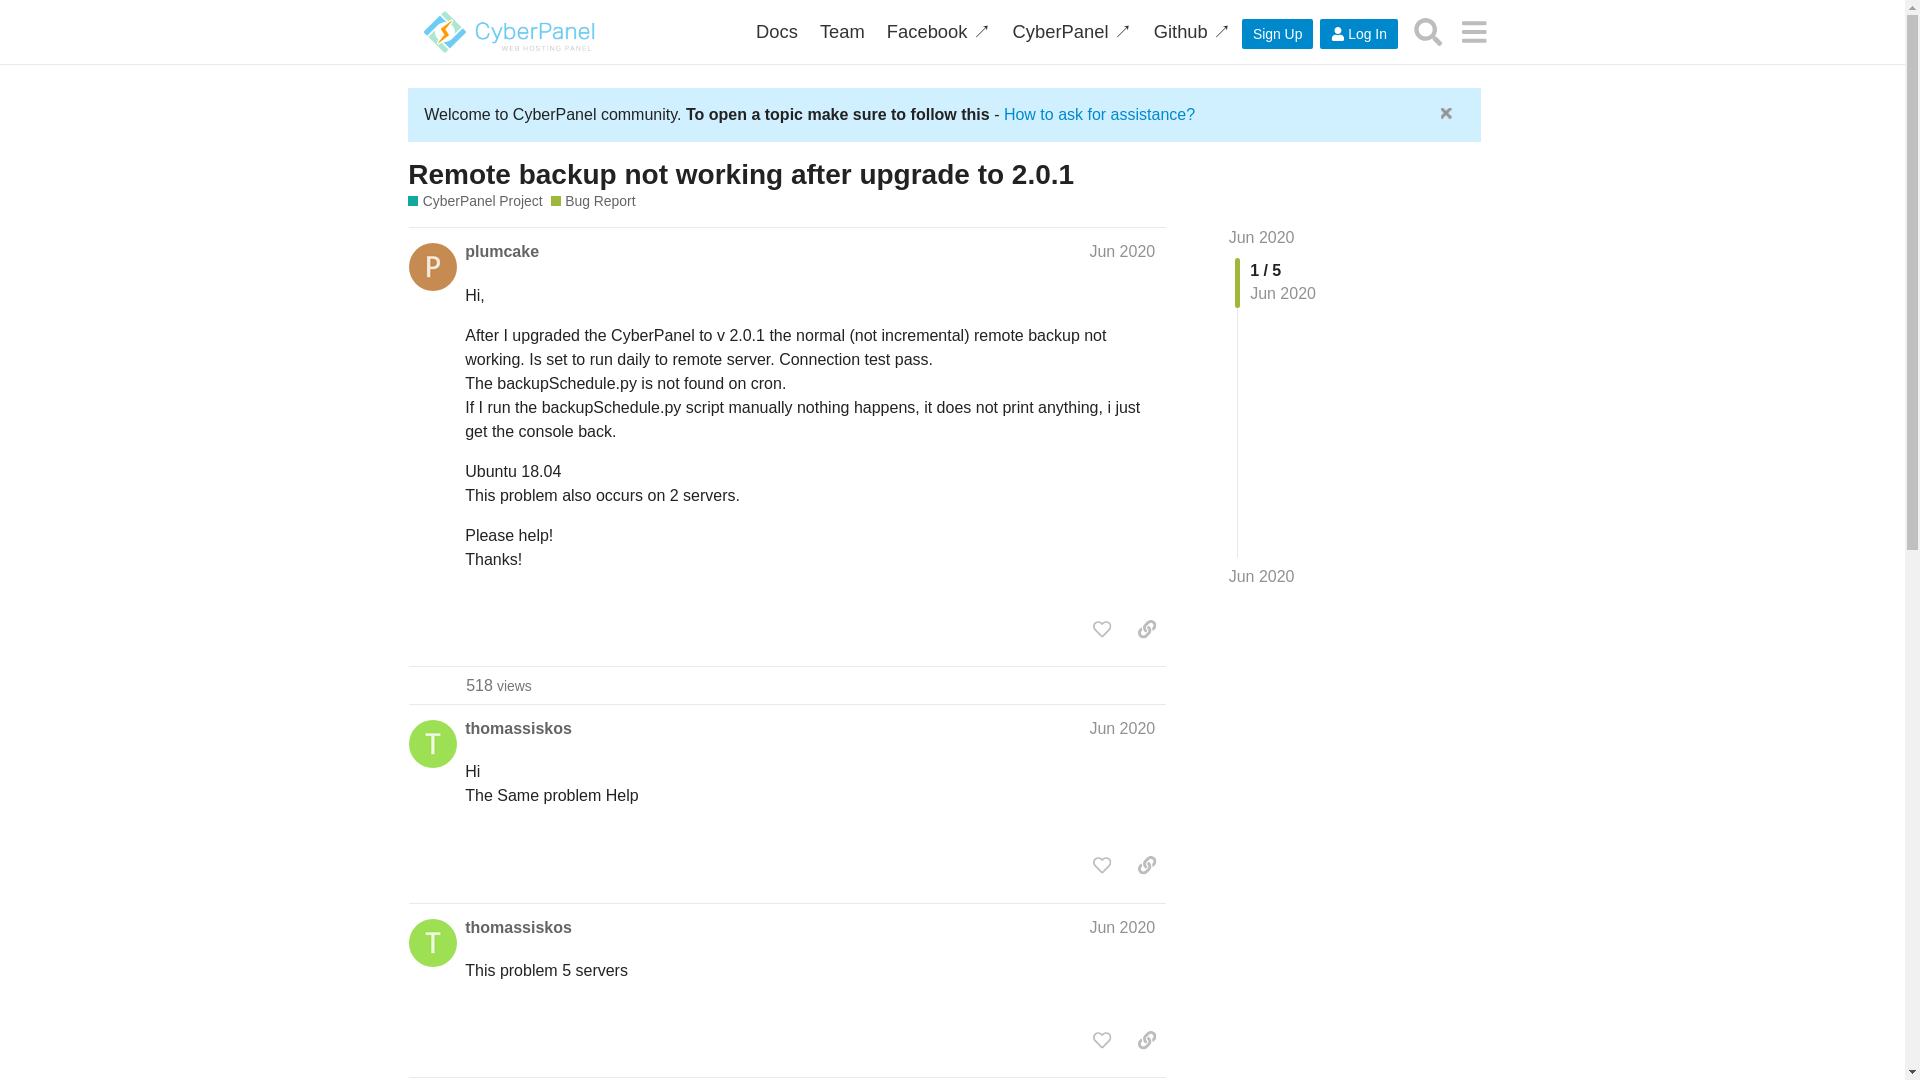 This screenshot has width=1920, height=1080. What do you see at coordinates (1261, 576) in the screenshot?
I see `Jun 2020` at bounding box center [1261, 576].